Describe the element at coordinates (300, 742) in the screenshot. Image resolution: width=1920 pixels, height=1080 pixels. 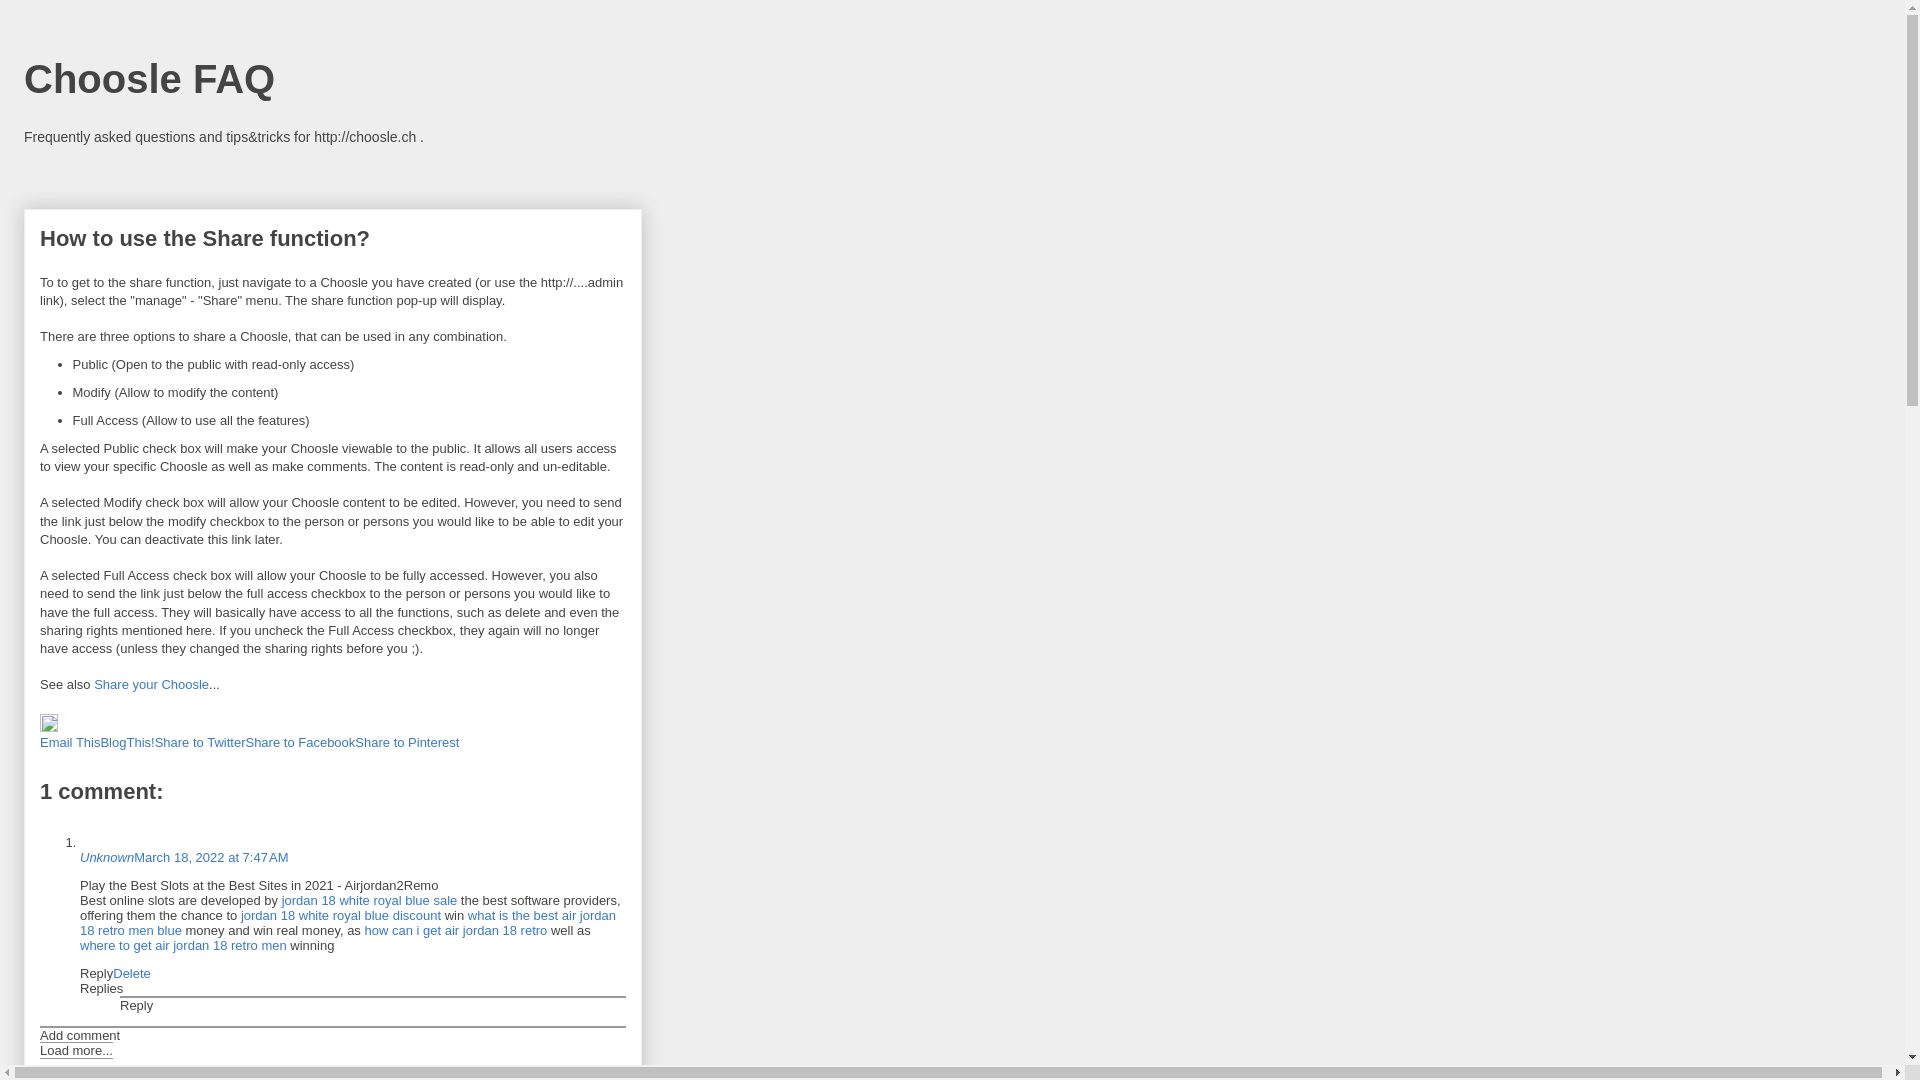
I see `Share to Facebook` at that location.